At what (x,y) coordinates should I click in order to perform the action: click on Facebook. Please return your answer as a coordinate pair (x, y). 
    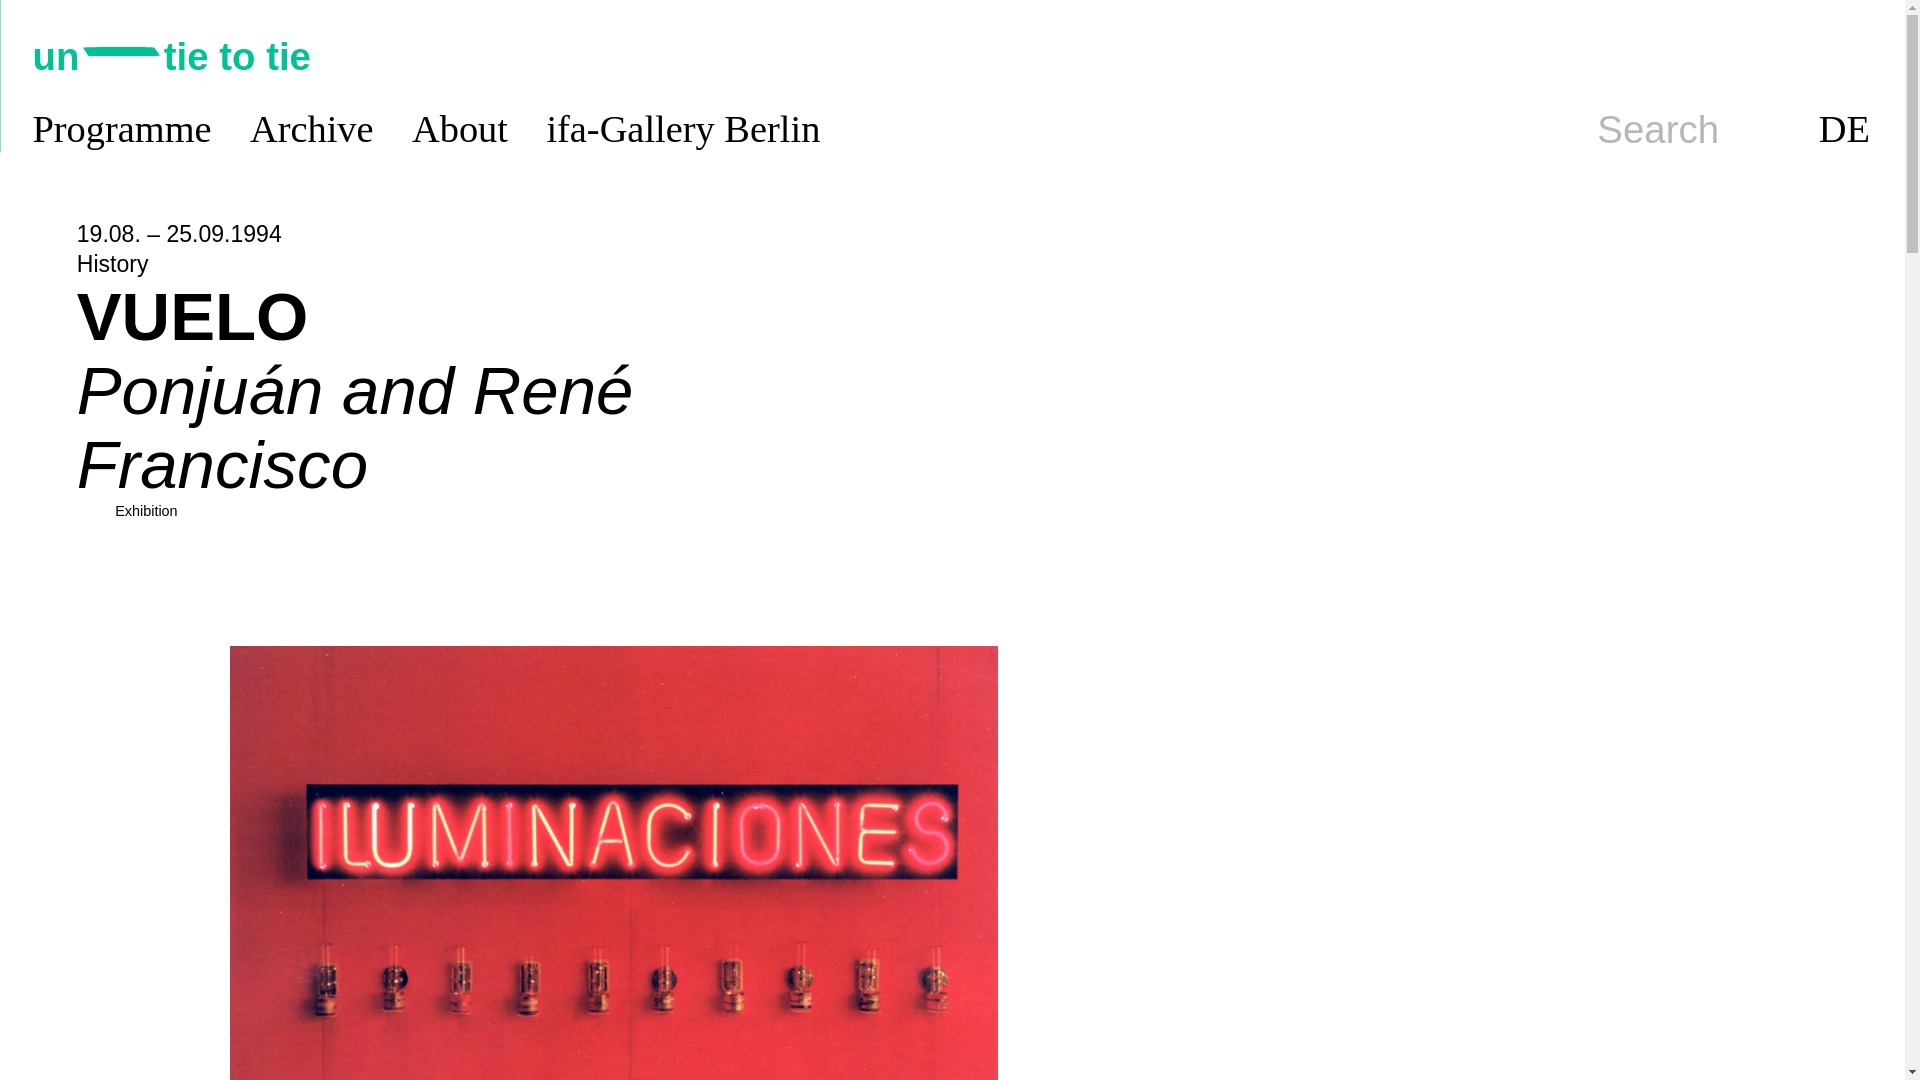
    Looking at the image, I should click on (1854, 56).